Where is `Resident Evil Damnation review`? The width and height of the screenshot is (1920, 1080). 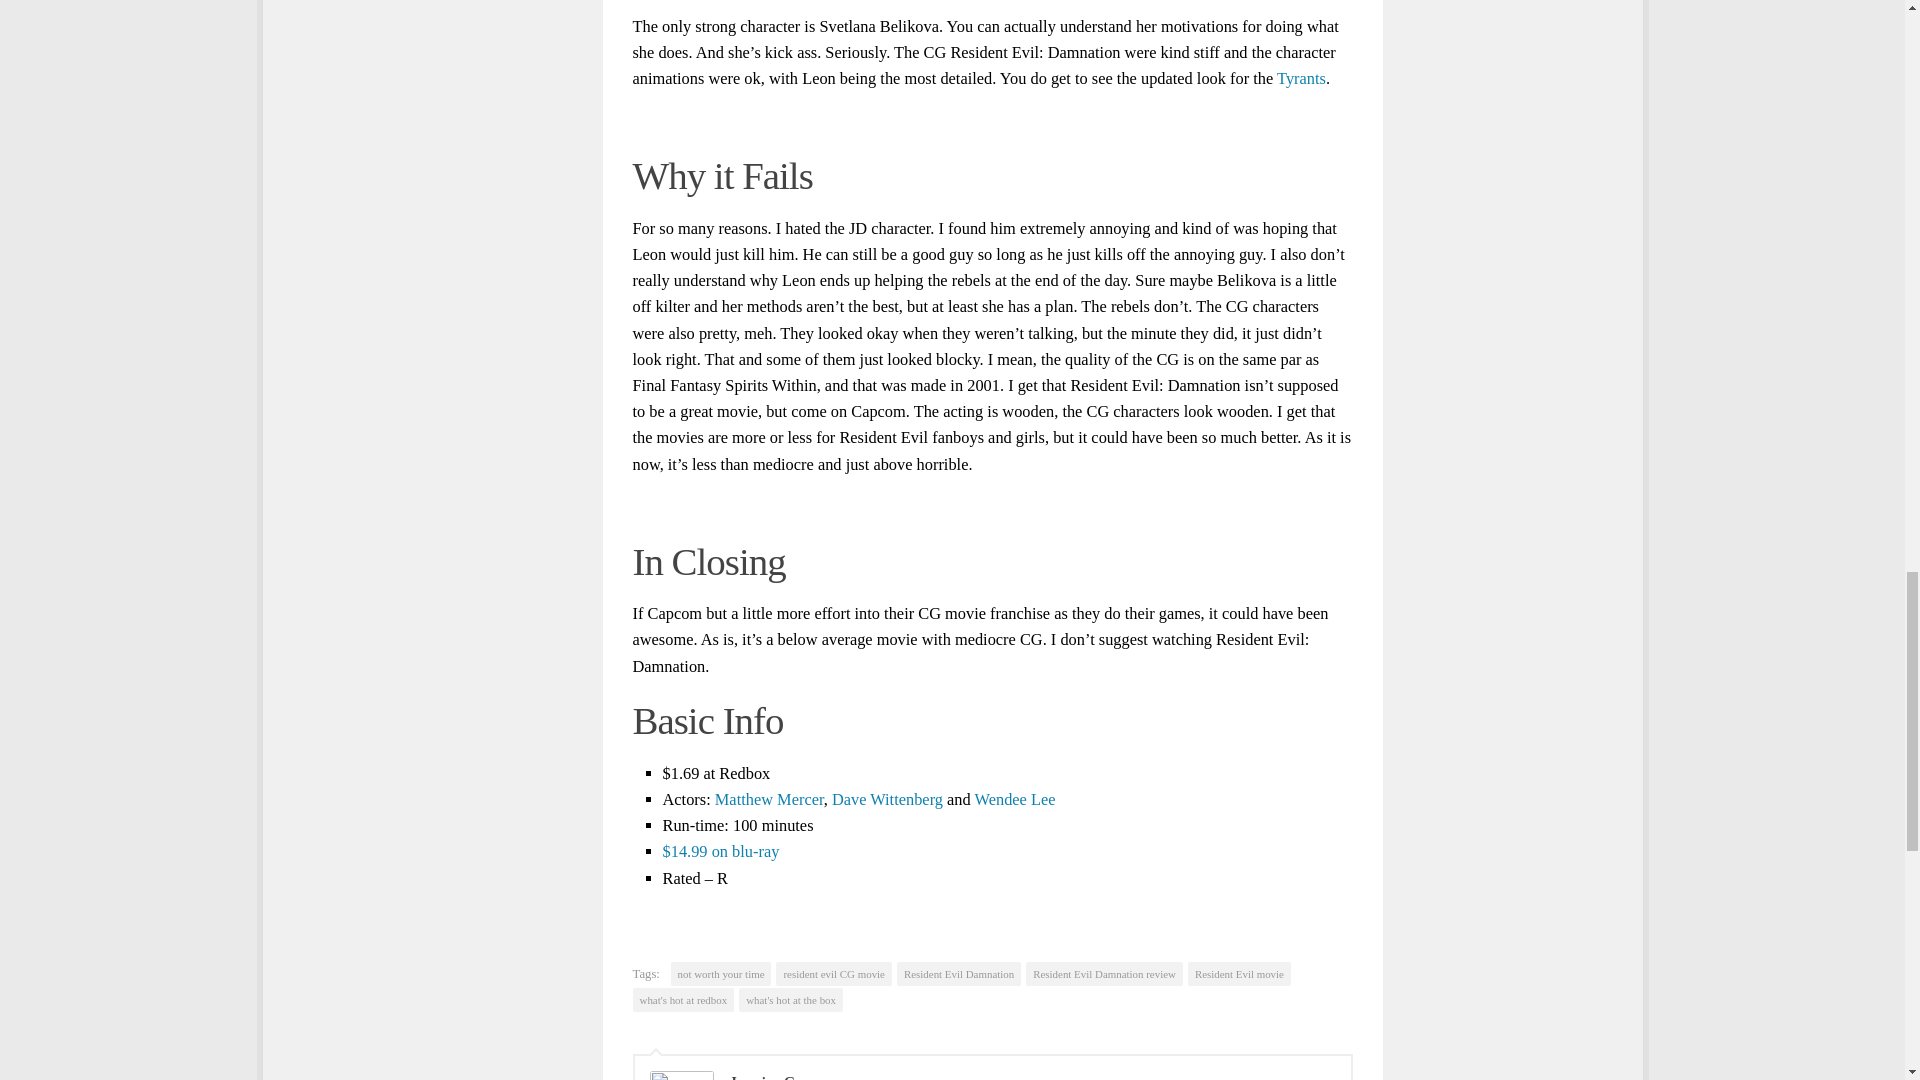
Resident Evil Damnation review is located at coordinates (1104, 974).